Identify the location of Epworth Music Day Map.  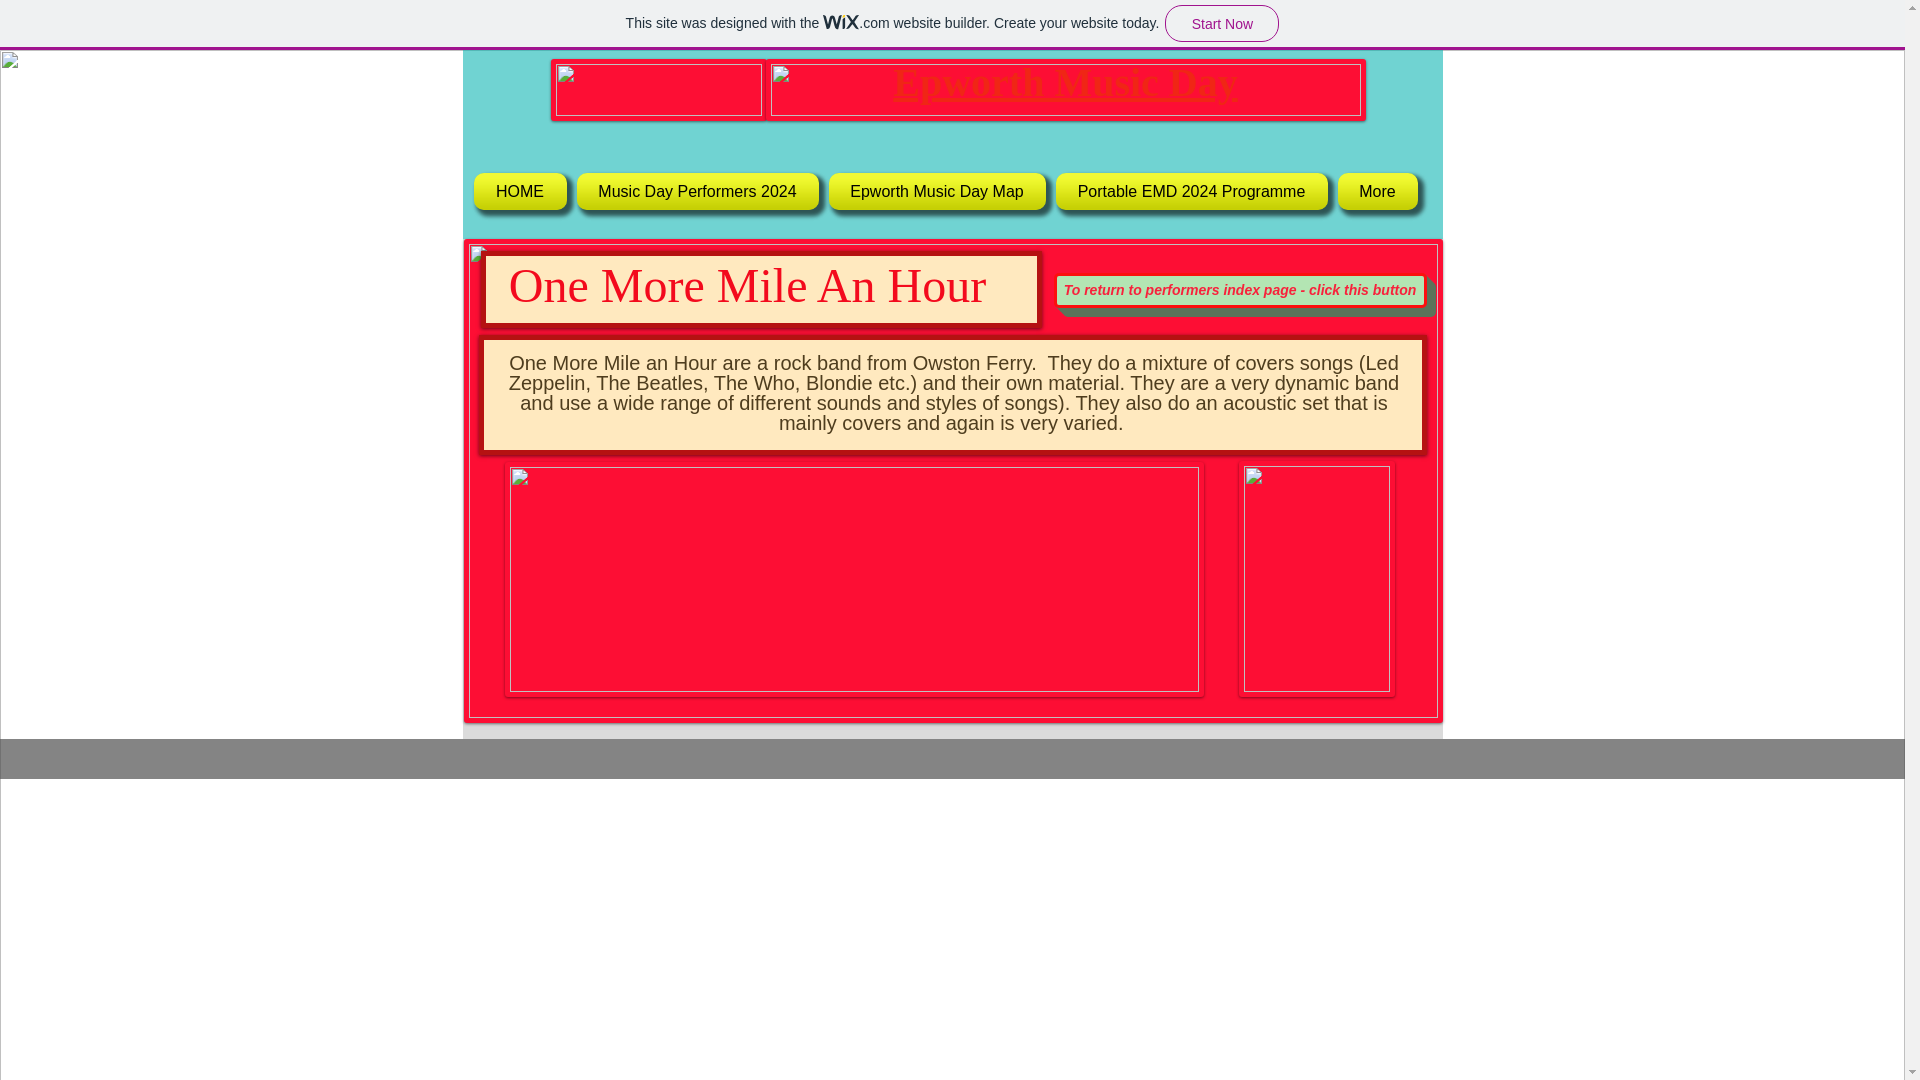
(936, 190).